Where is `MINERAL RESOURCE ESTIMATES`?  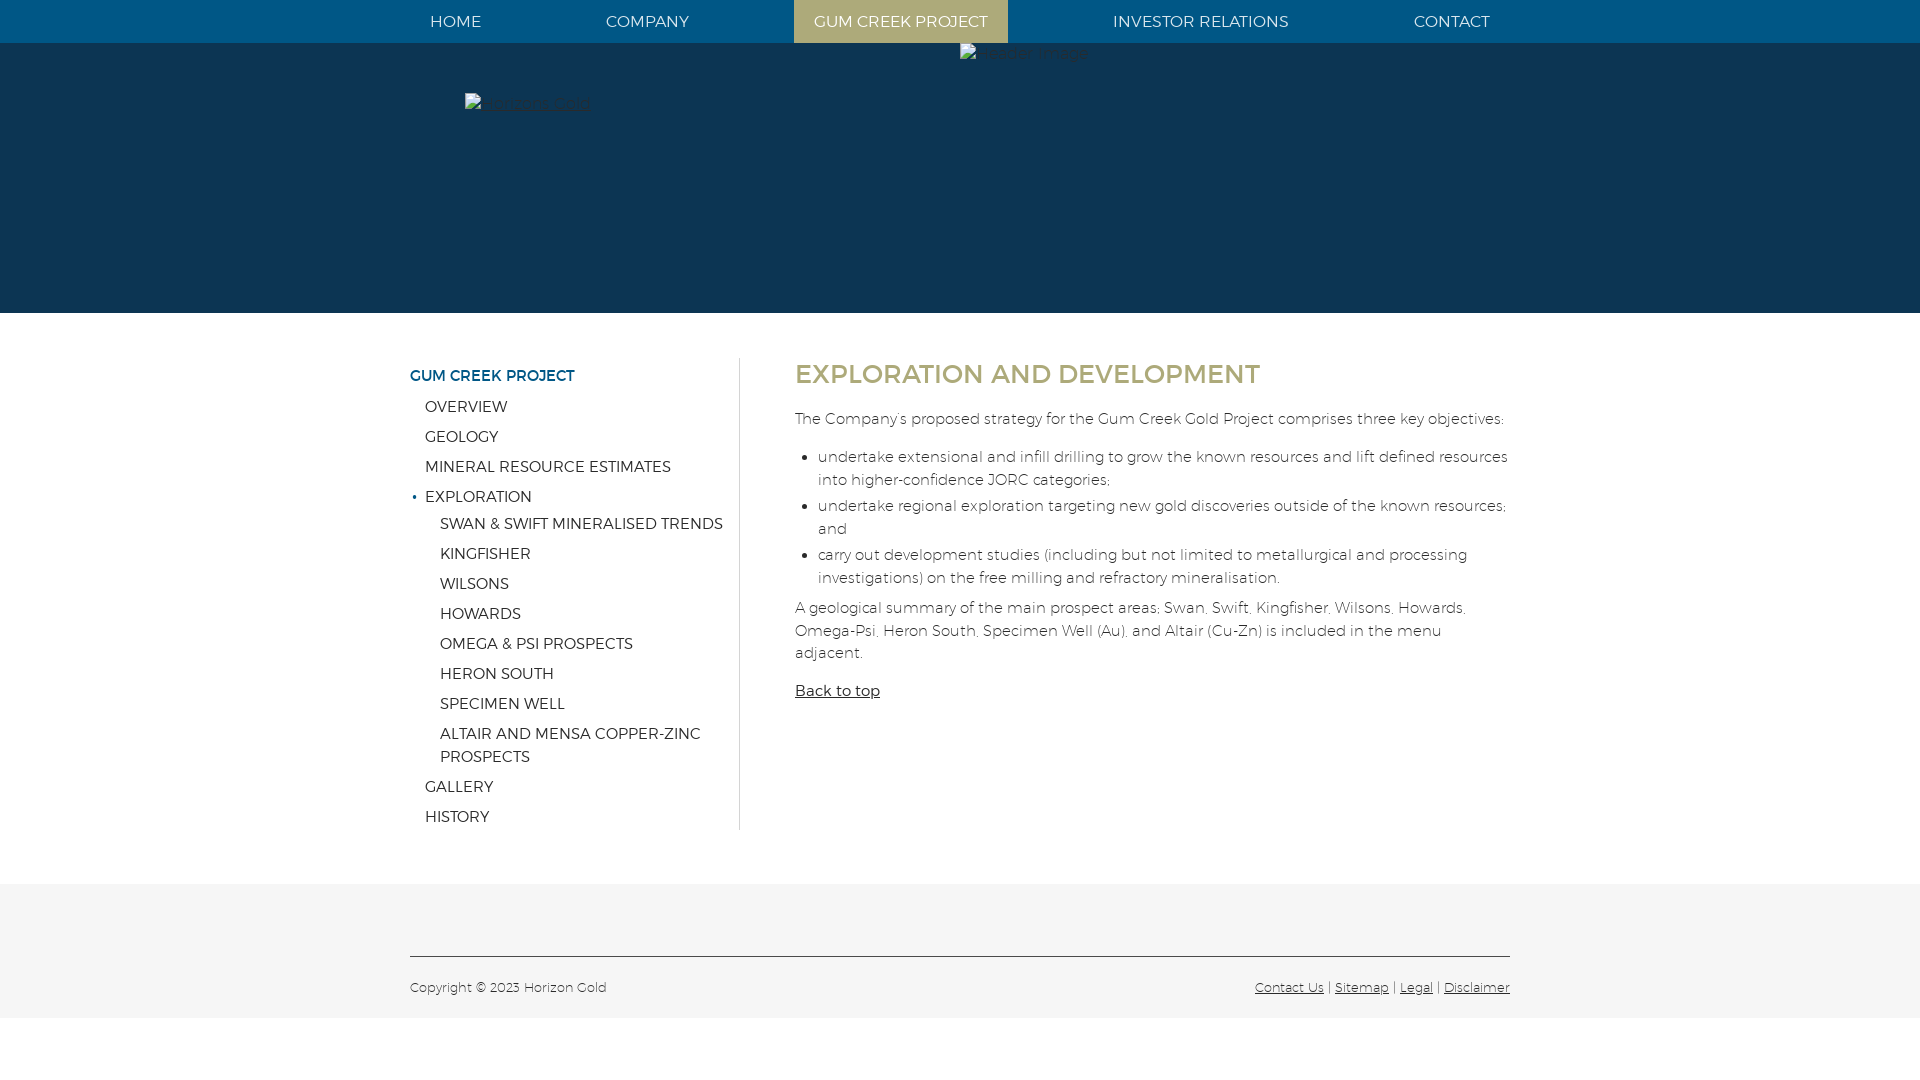 MINERAL RESOURCE ESTIMATES is located at coordinates (582, 466).